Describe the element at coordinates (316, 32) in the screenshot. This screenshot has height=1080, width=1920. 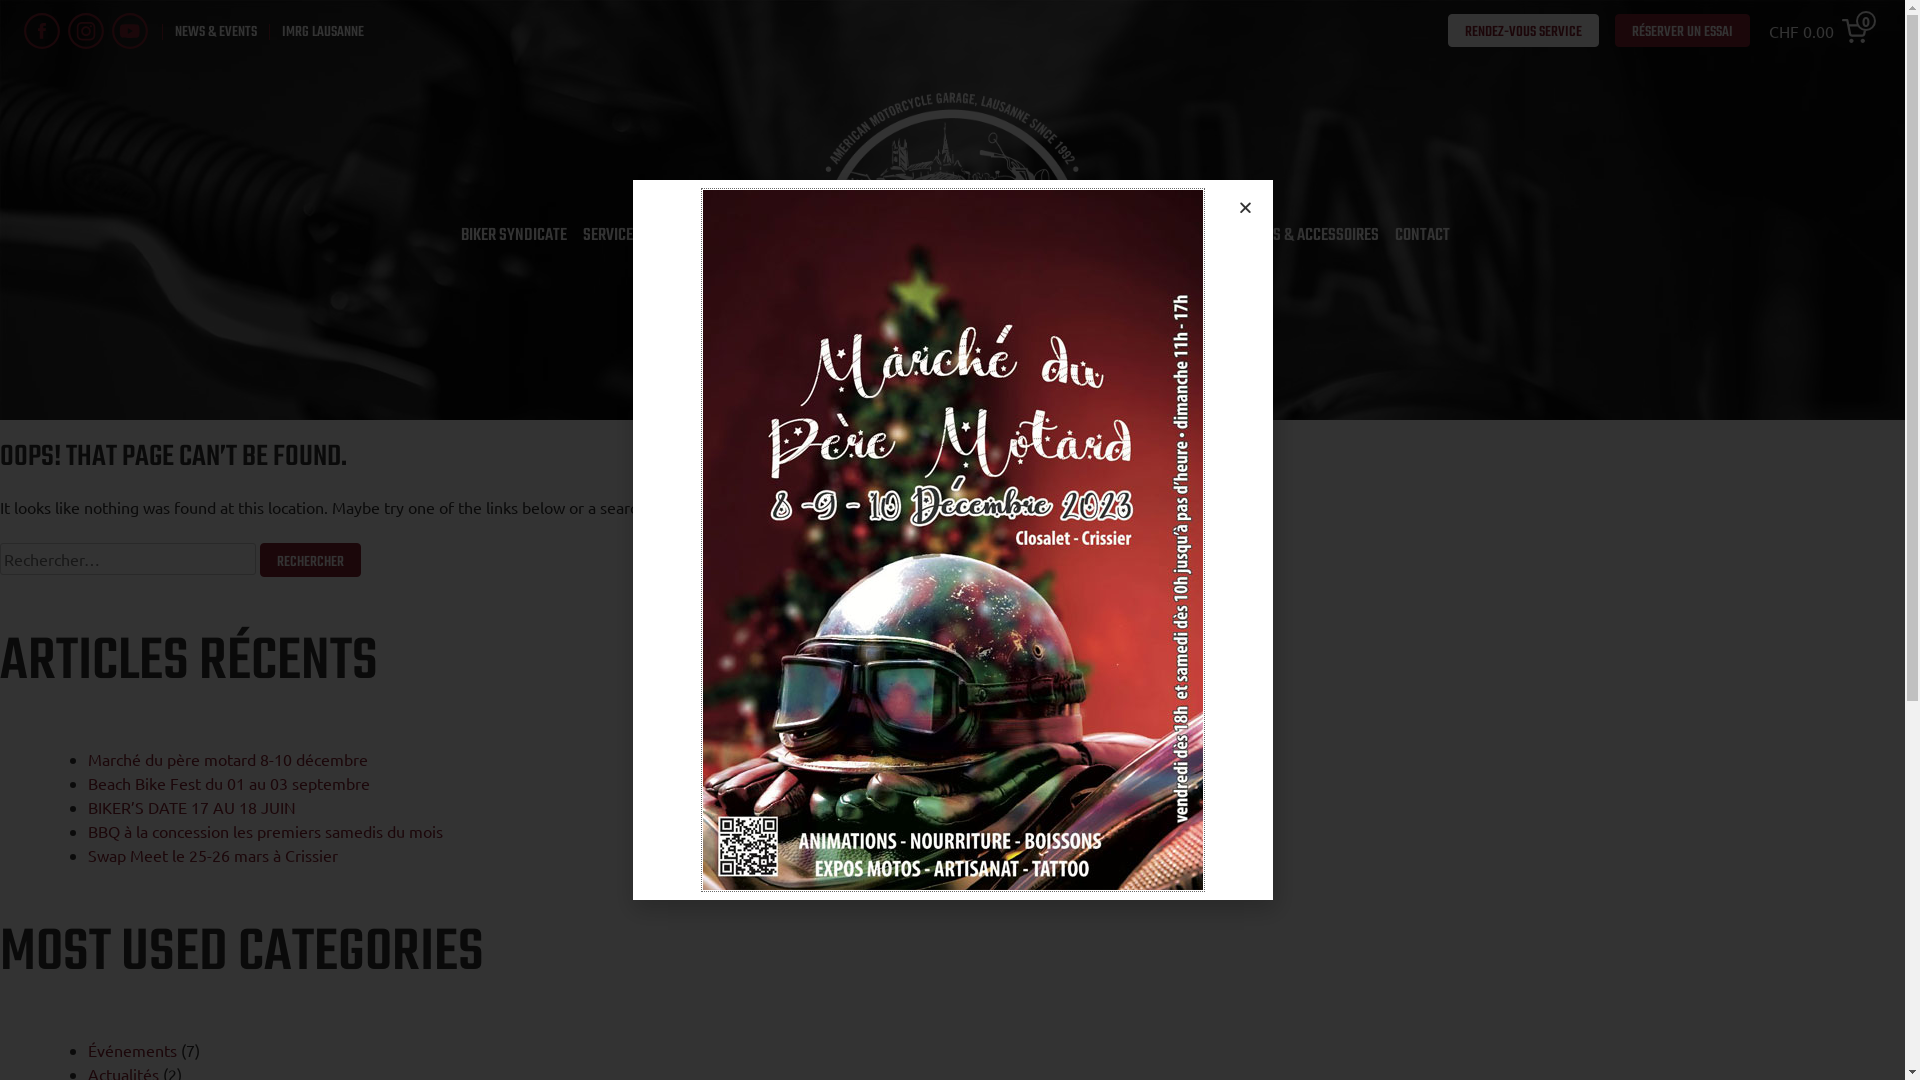
I see `IMRG LAUSANNE` at that location.